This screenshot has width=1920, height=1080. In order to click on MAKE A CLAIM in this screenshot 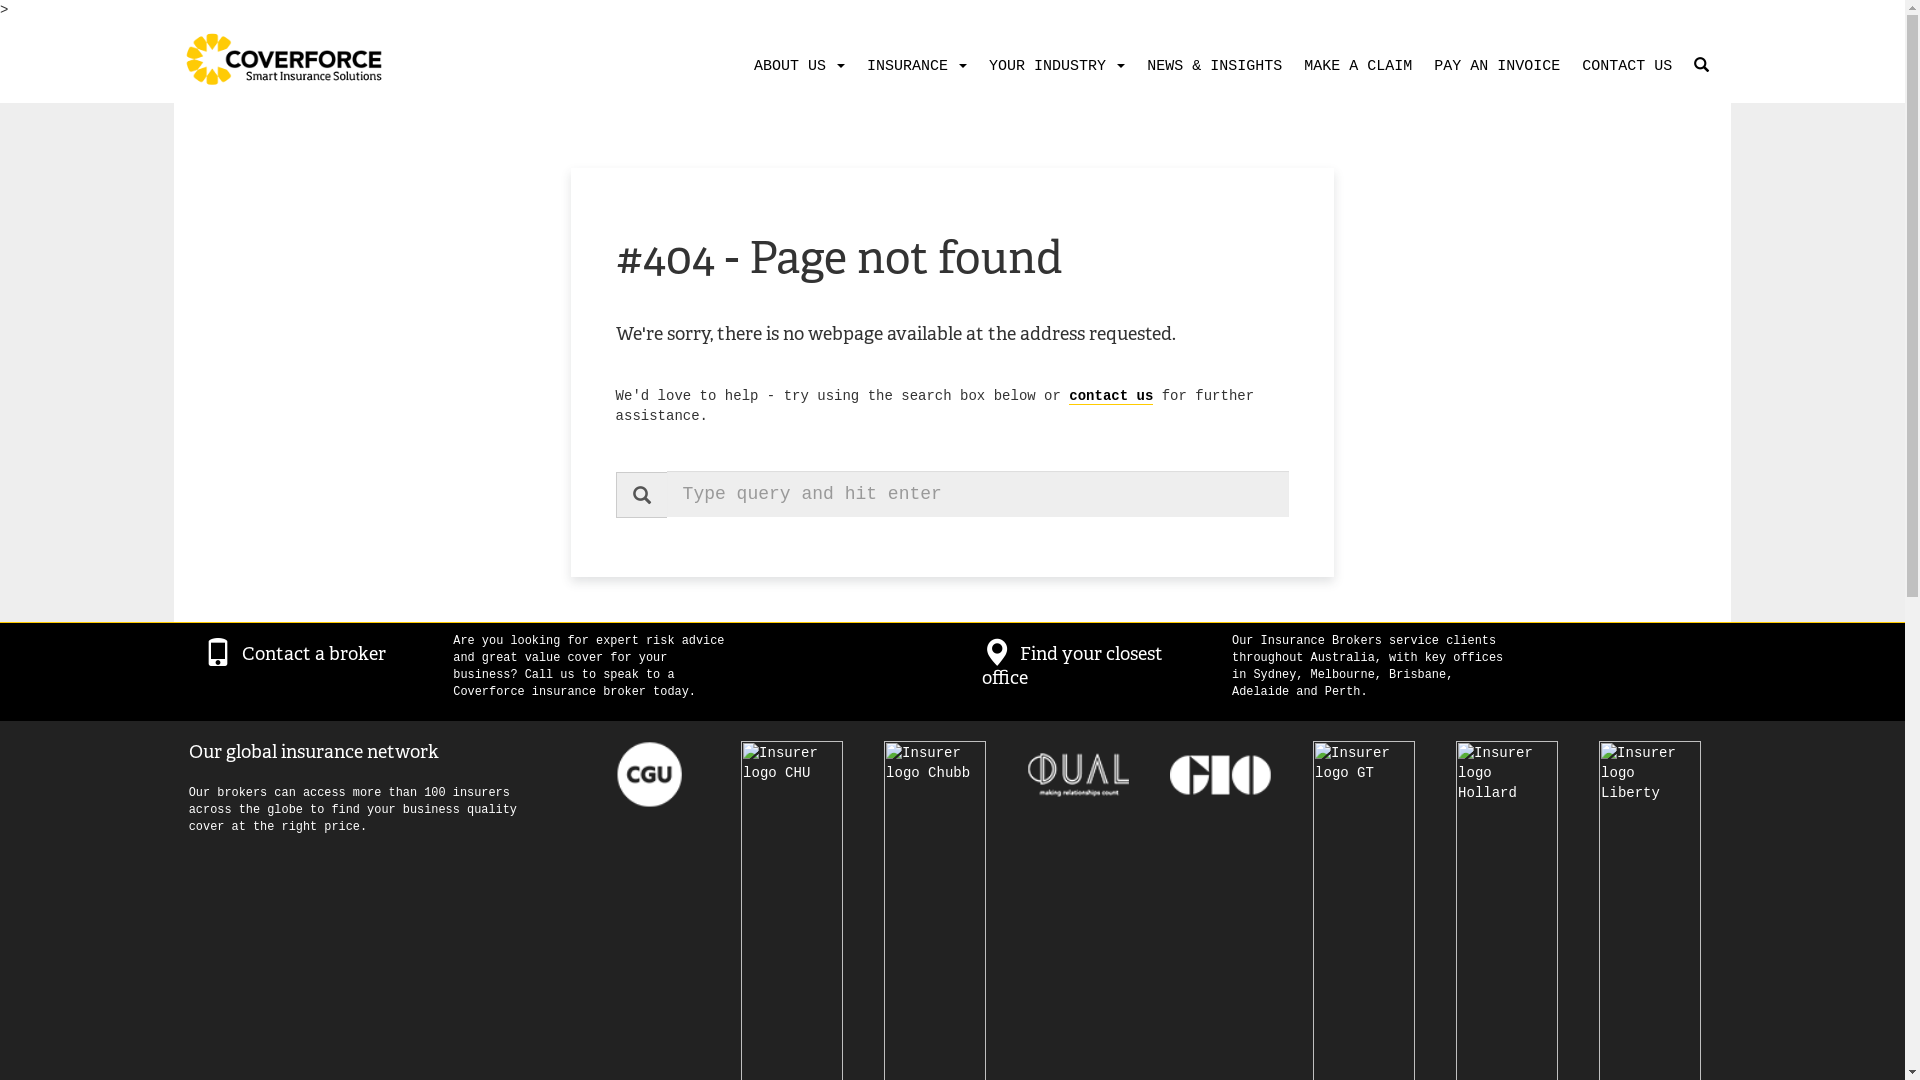, I will do `click(1354, 67)`.